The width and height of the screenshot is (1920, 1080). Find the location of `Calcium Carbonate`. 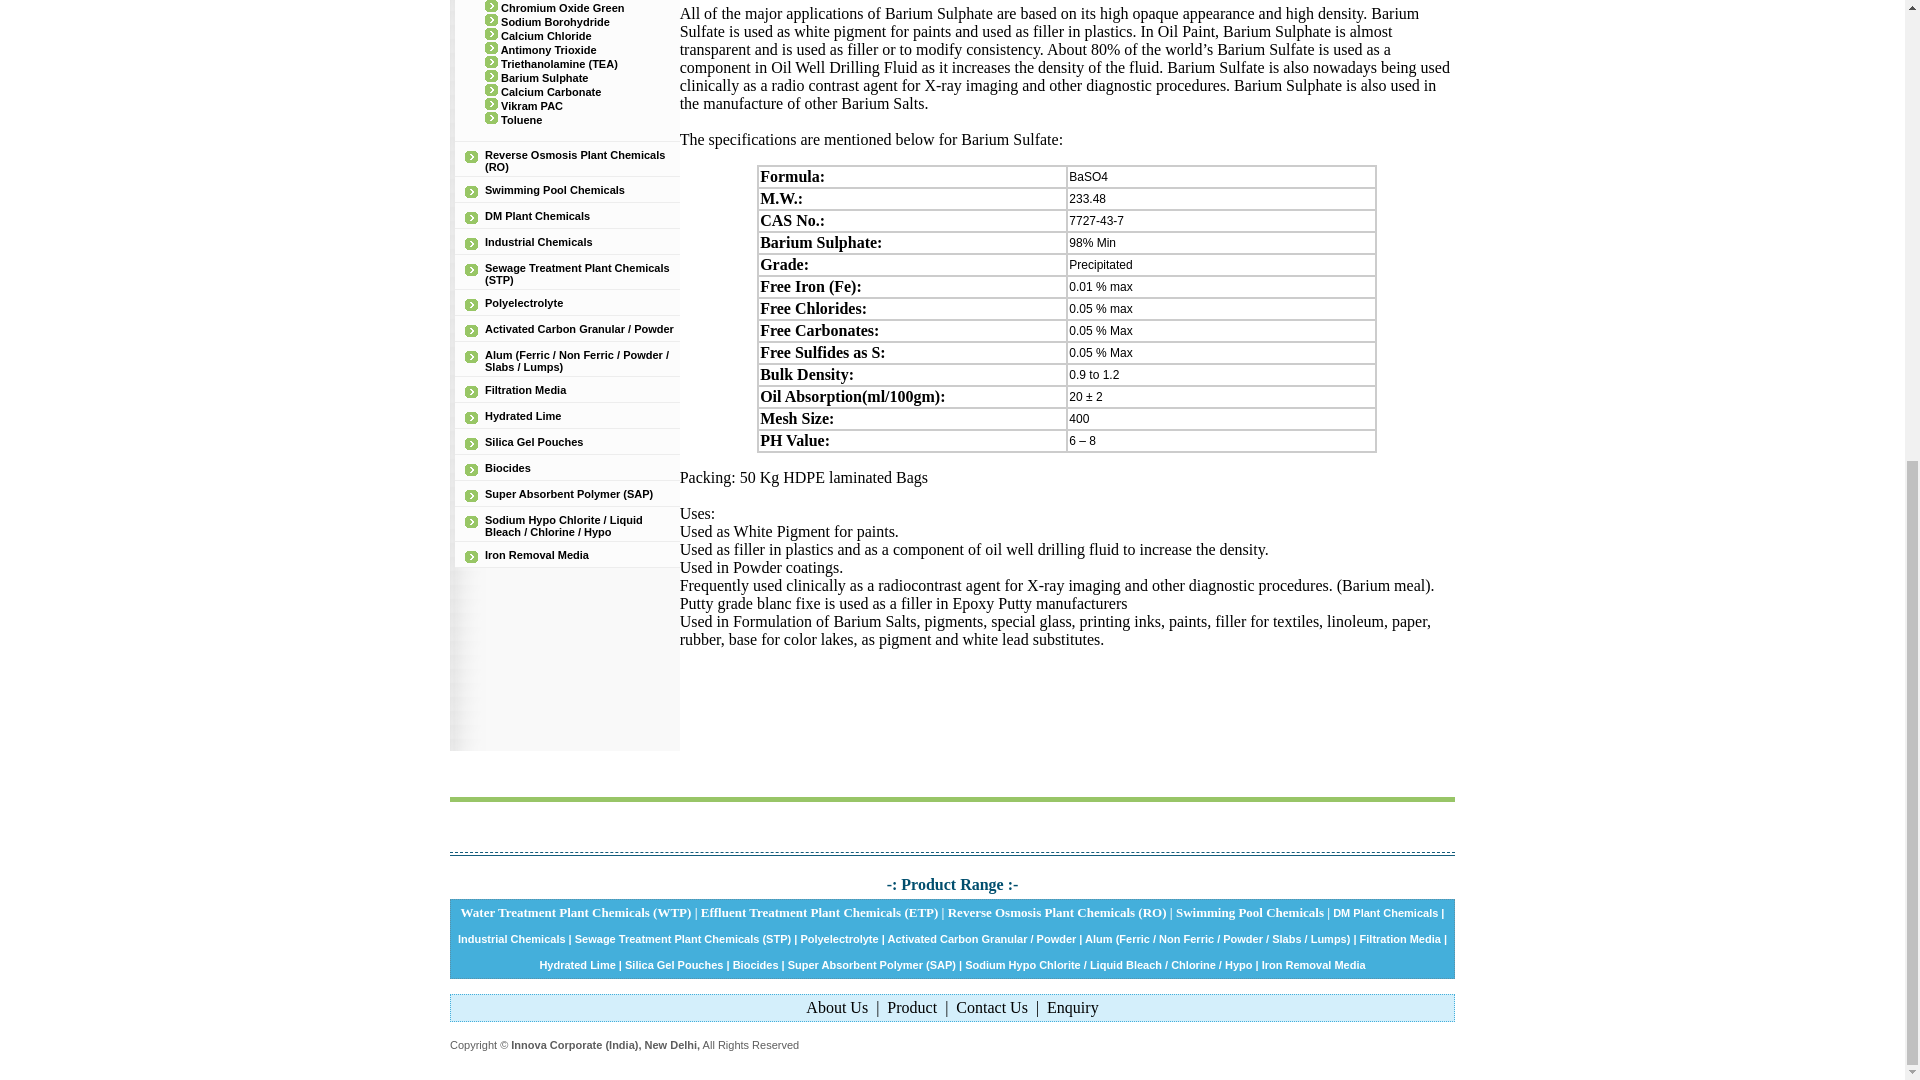

Calcium Carbonate is located at coordinates (550, 92).